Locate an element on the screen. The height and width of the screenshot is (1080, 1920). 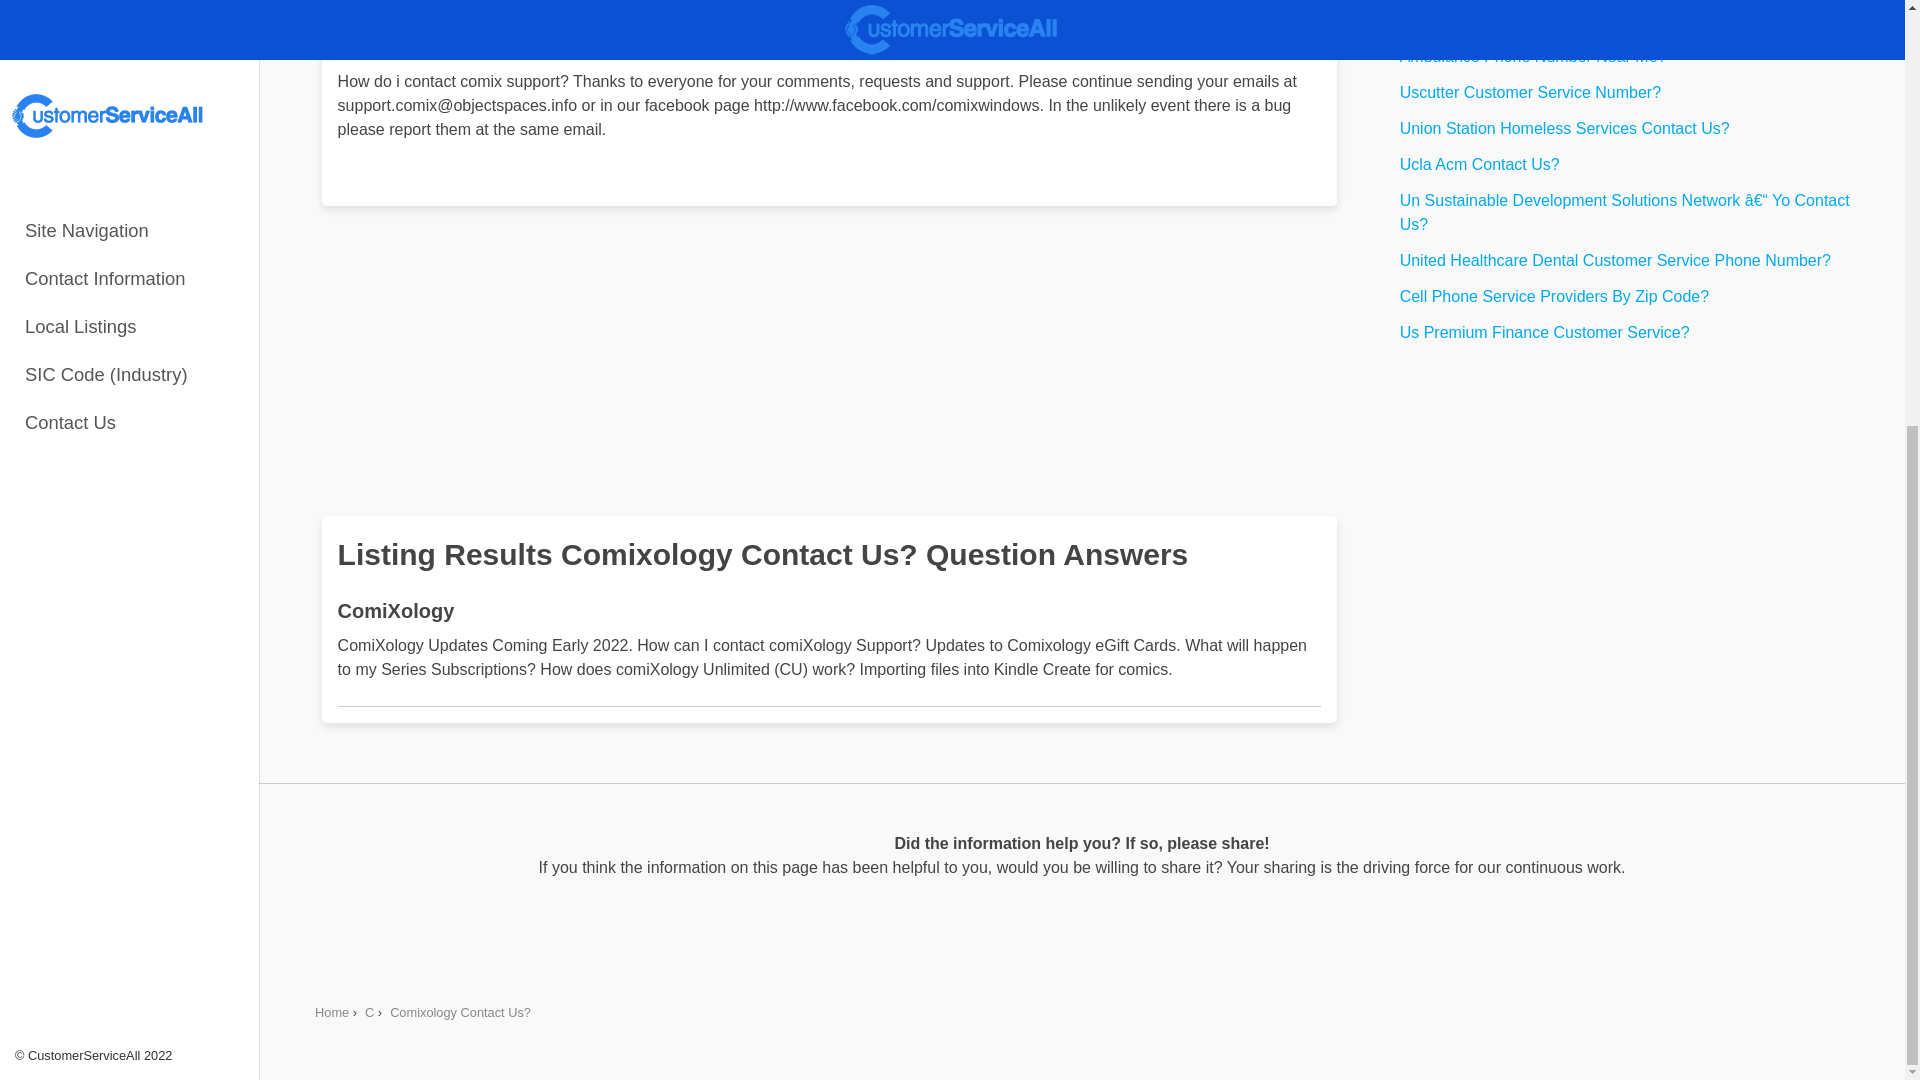
Ucla Acm Contact Us? is located at coordinates (1634, 165).